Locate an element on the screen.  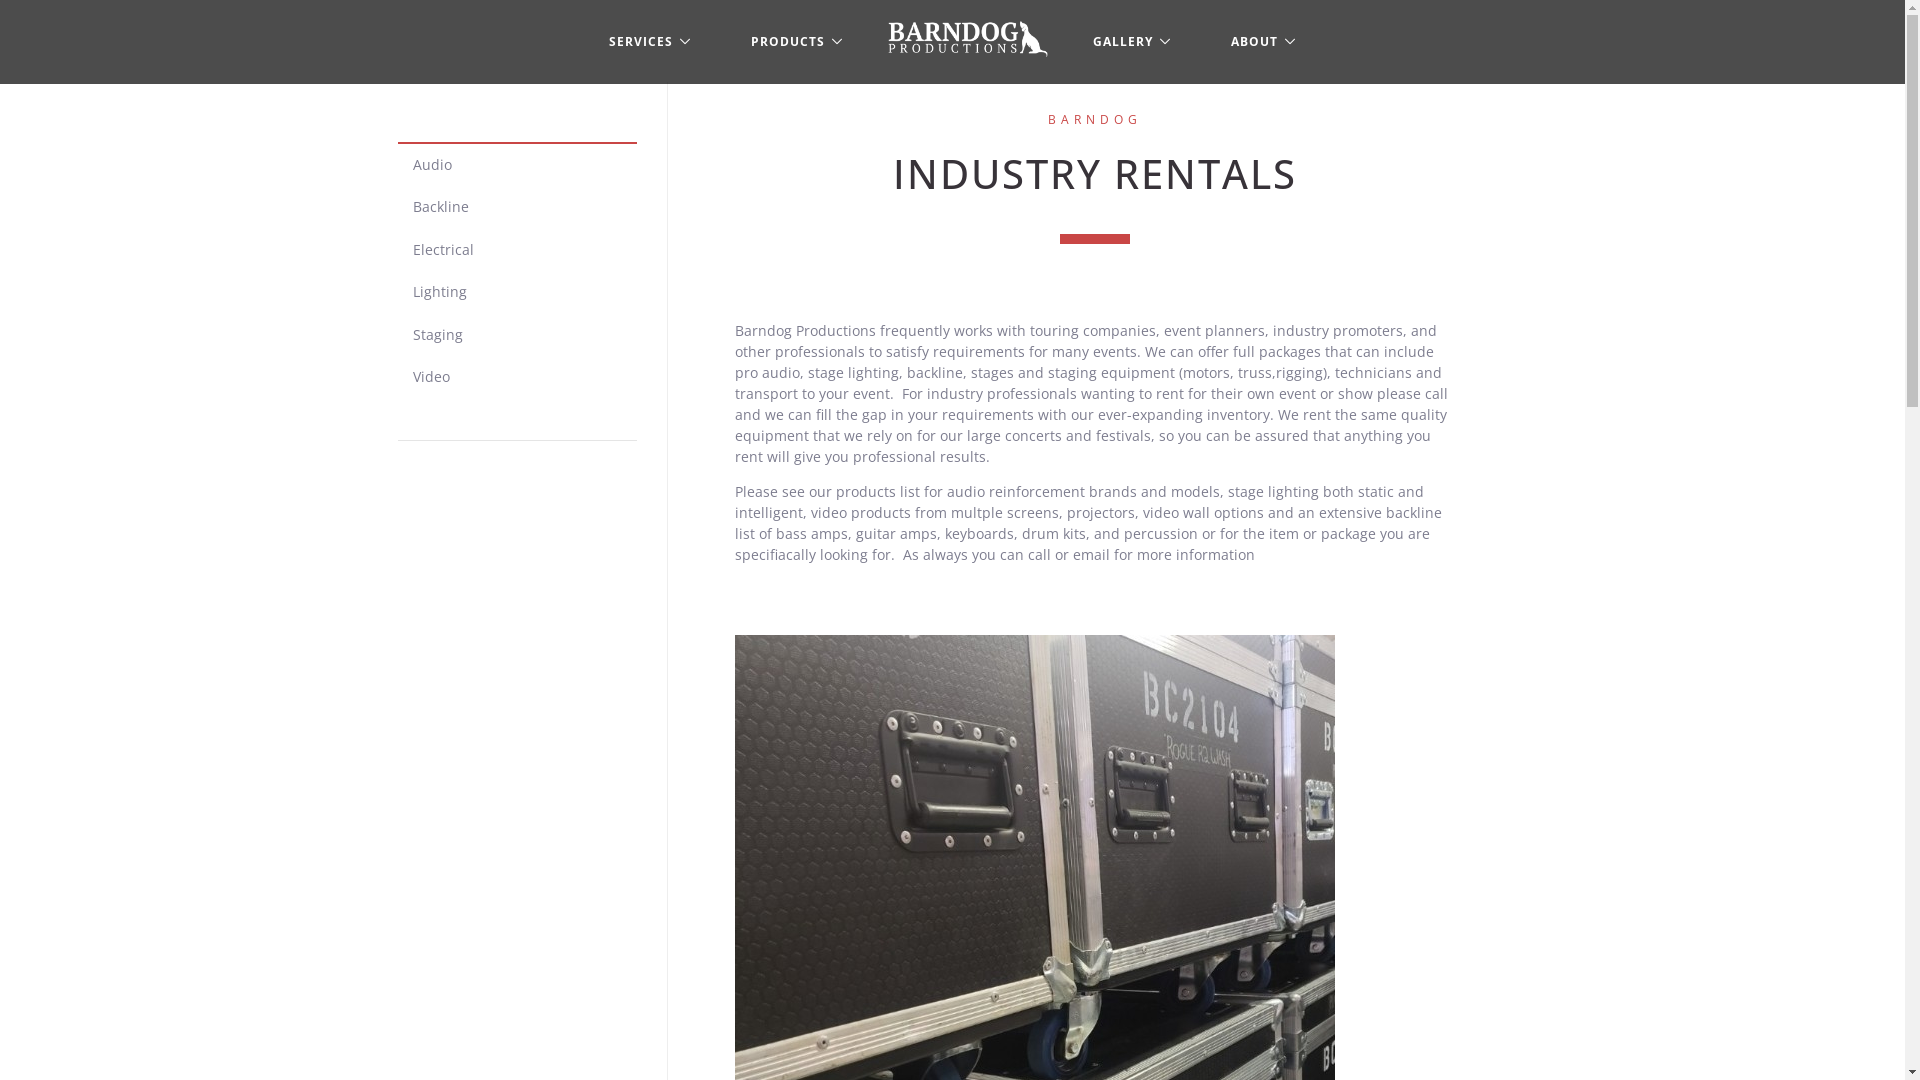
Video is located at coordinates (516, 377).